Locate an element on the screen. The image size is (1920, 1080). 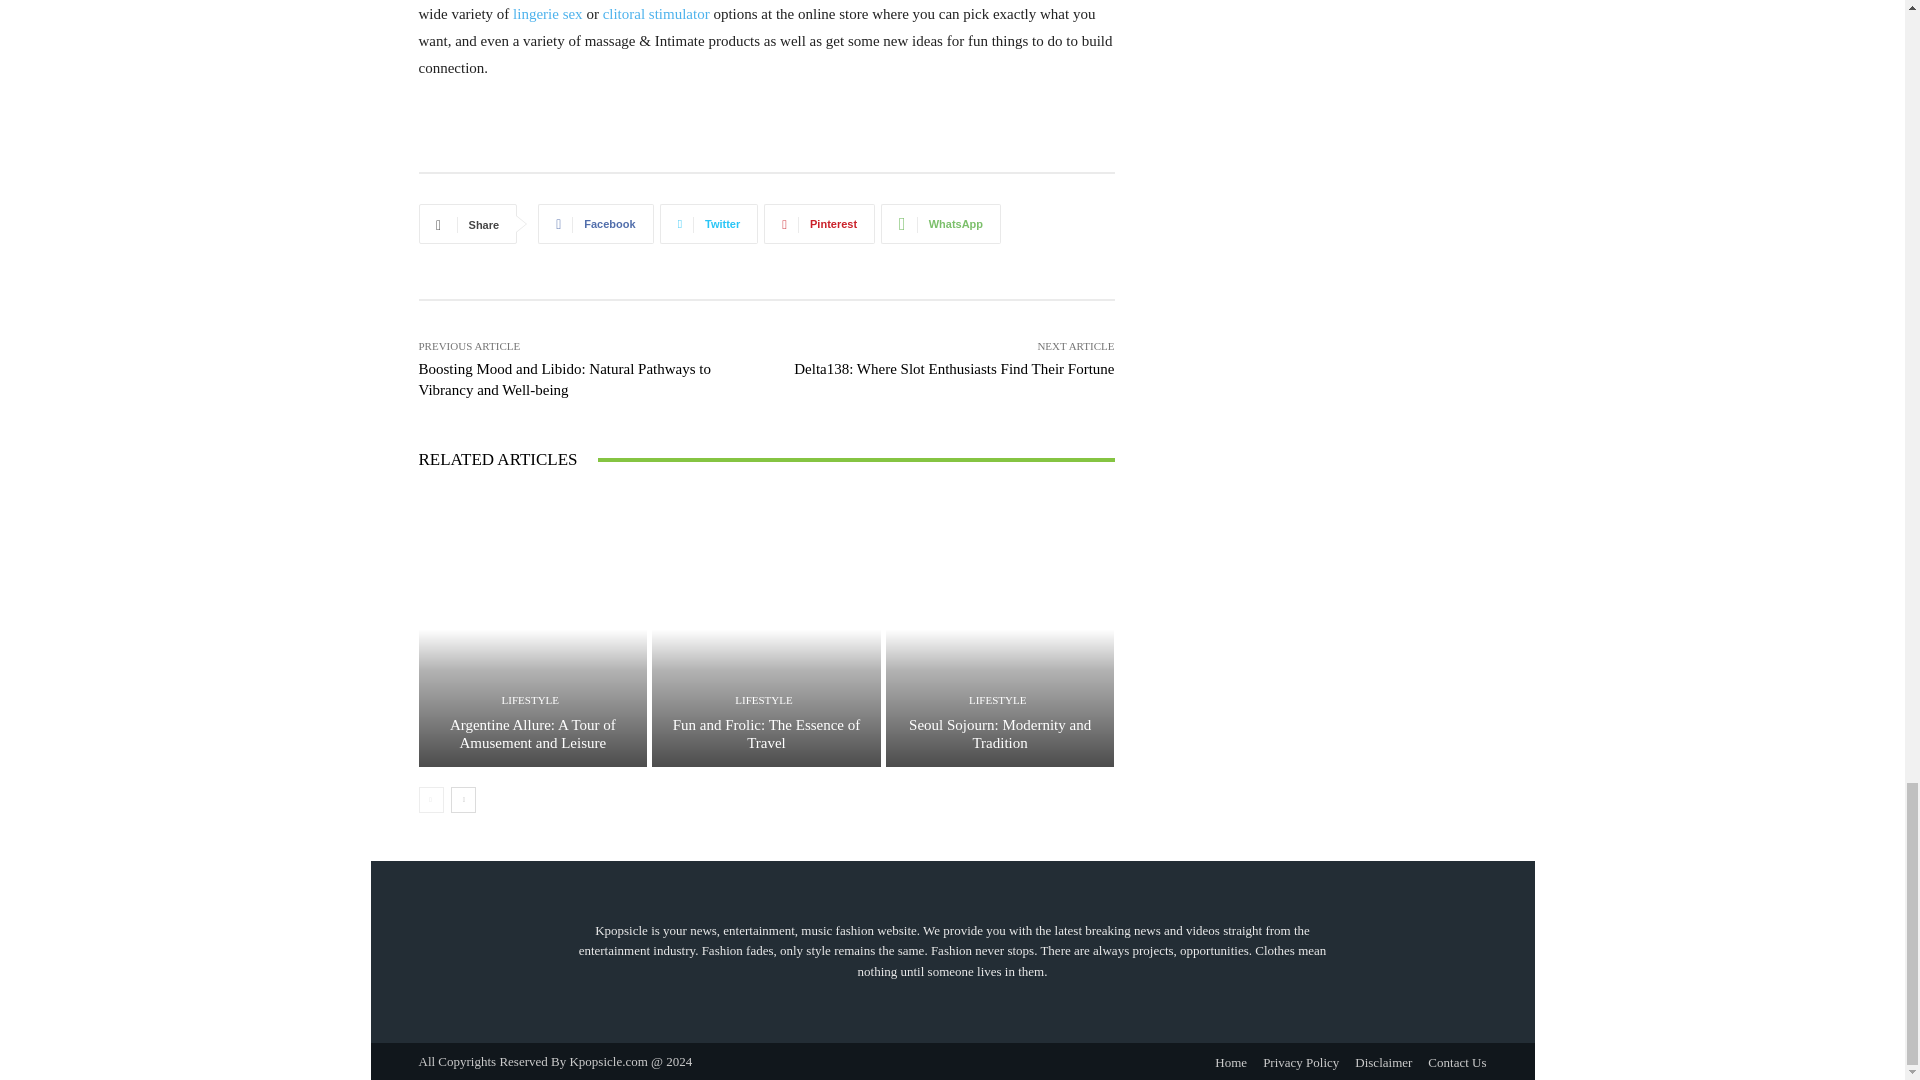
Pinterest is located at coordinates (820, 224).